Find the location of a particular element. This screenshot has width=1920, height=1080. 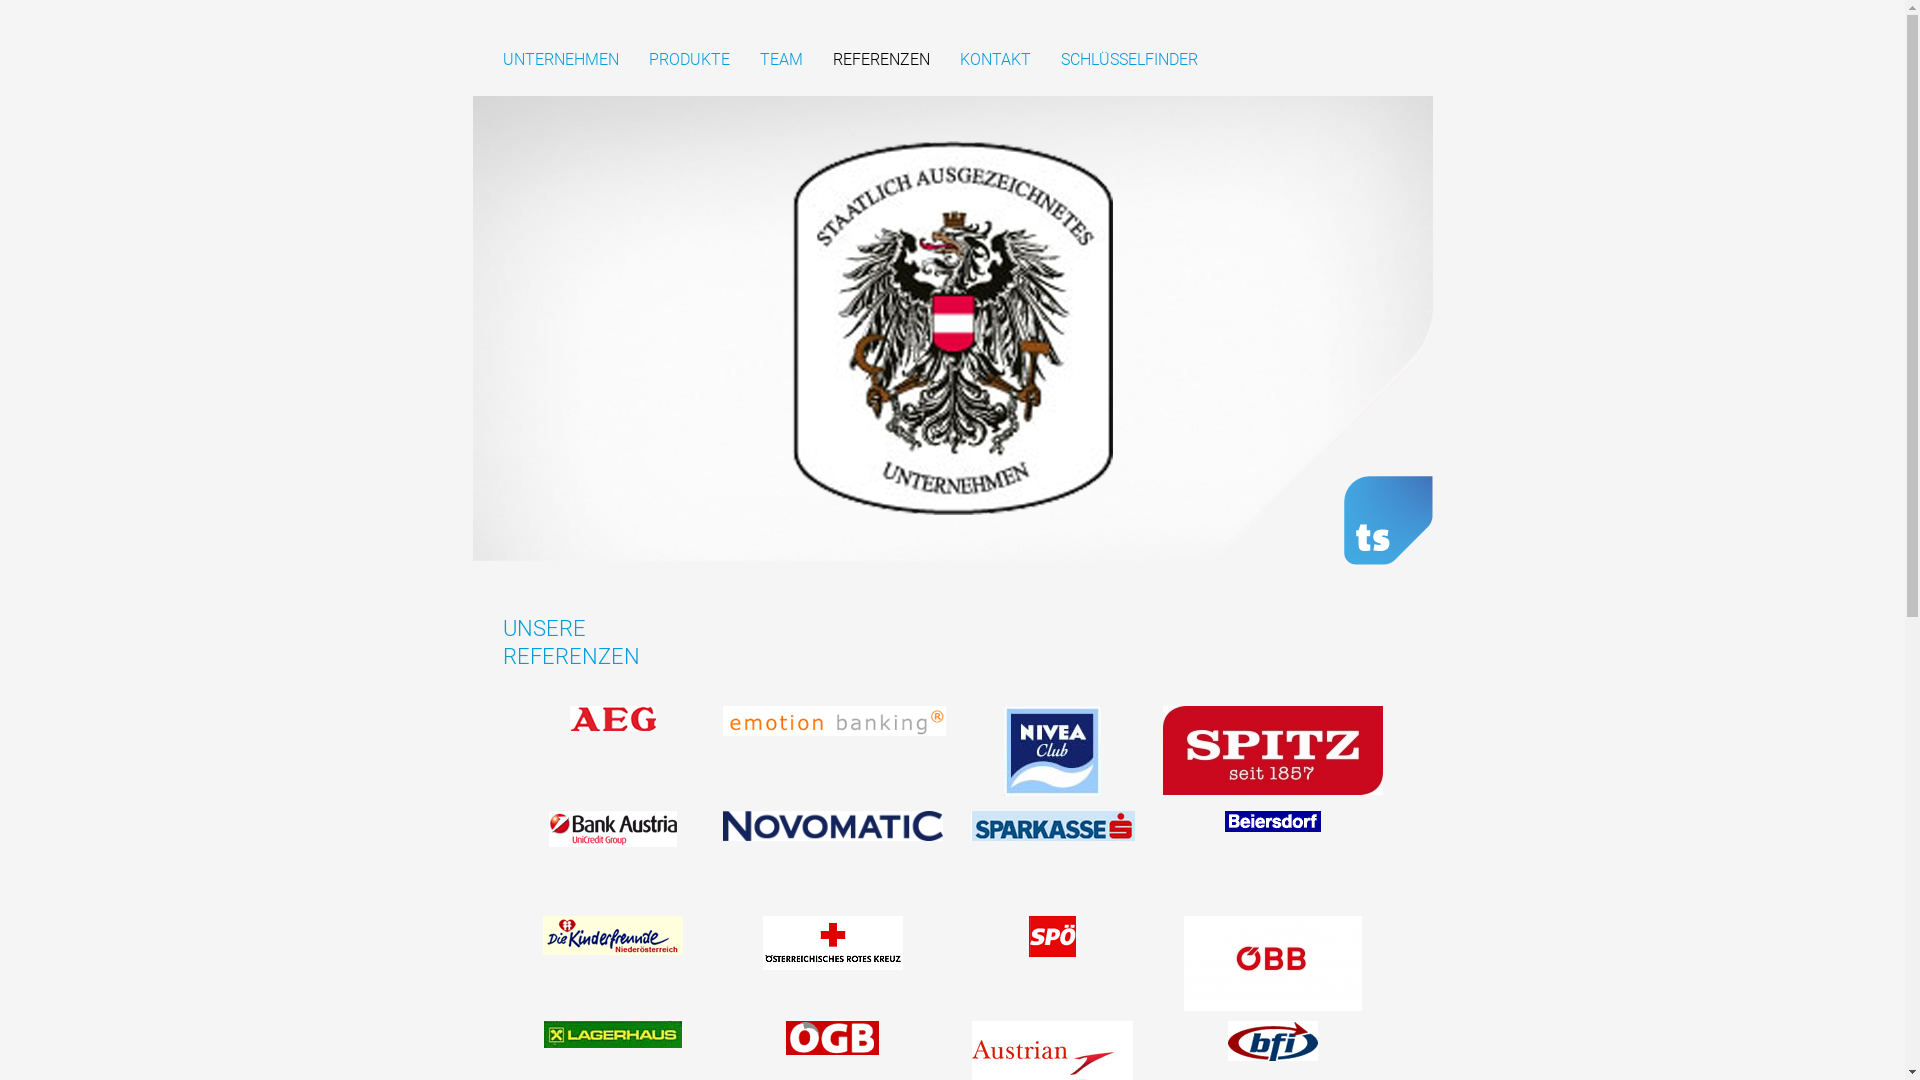

referenz is located at coordinates (832, 1040).